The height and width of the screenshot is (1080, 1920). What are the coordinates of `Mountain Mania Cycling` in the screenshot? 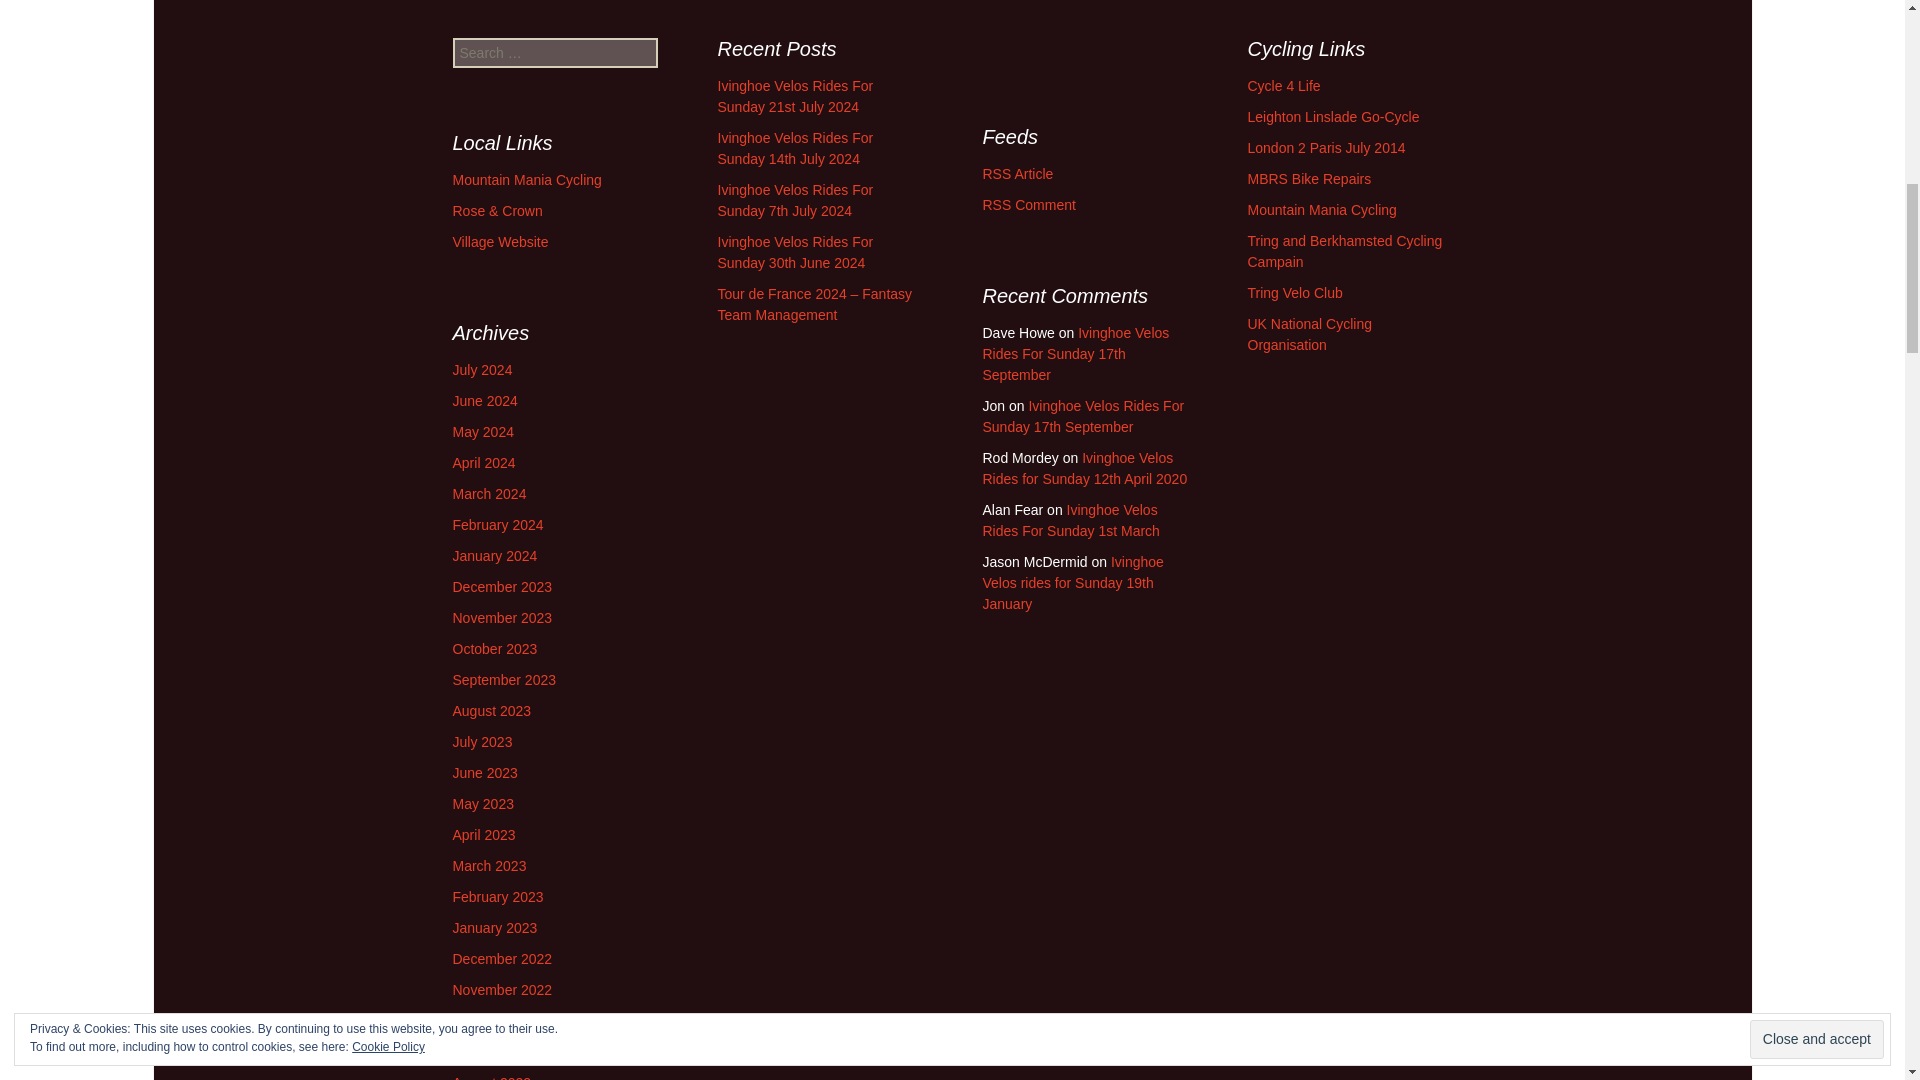 It's located at (526, 179).